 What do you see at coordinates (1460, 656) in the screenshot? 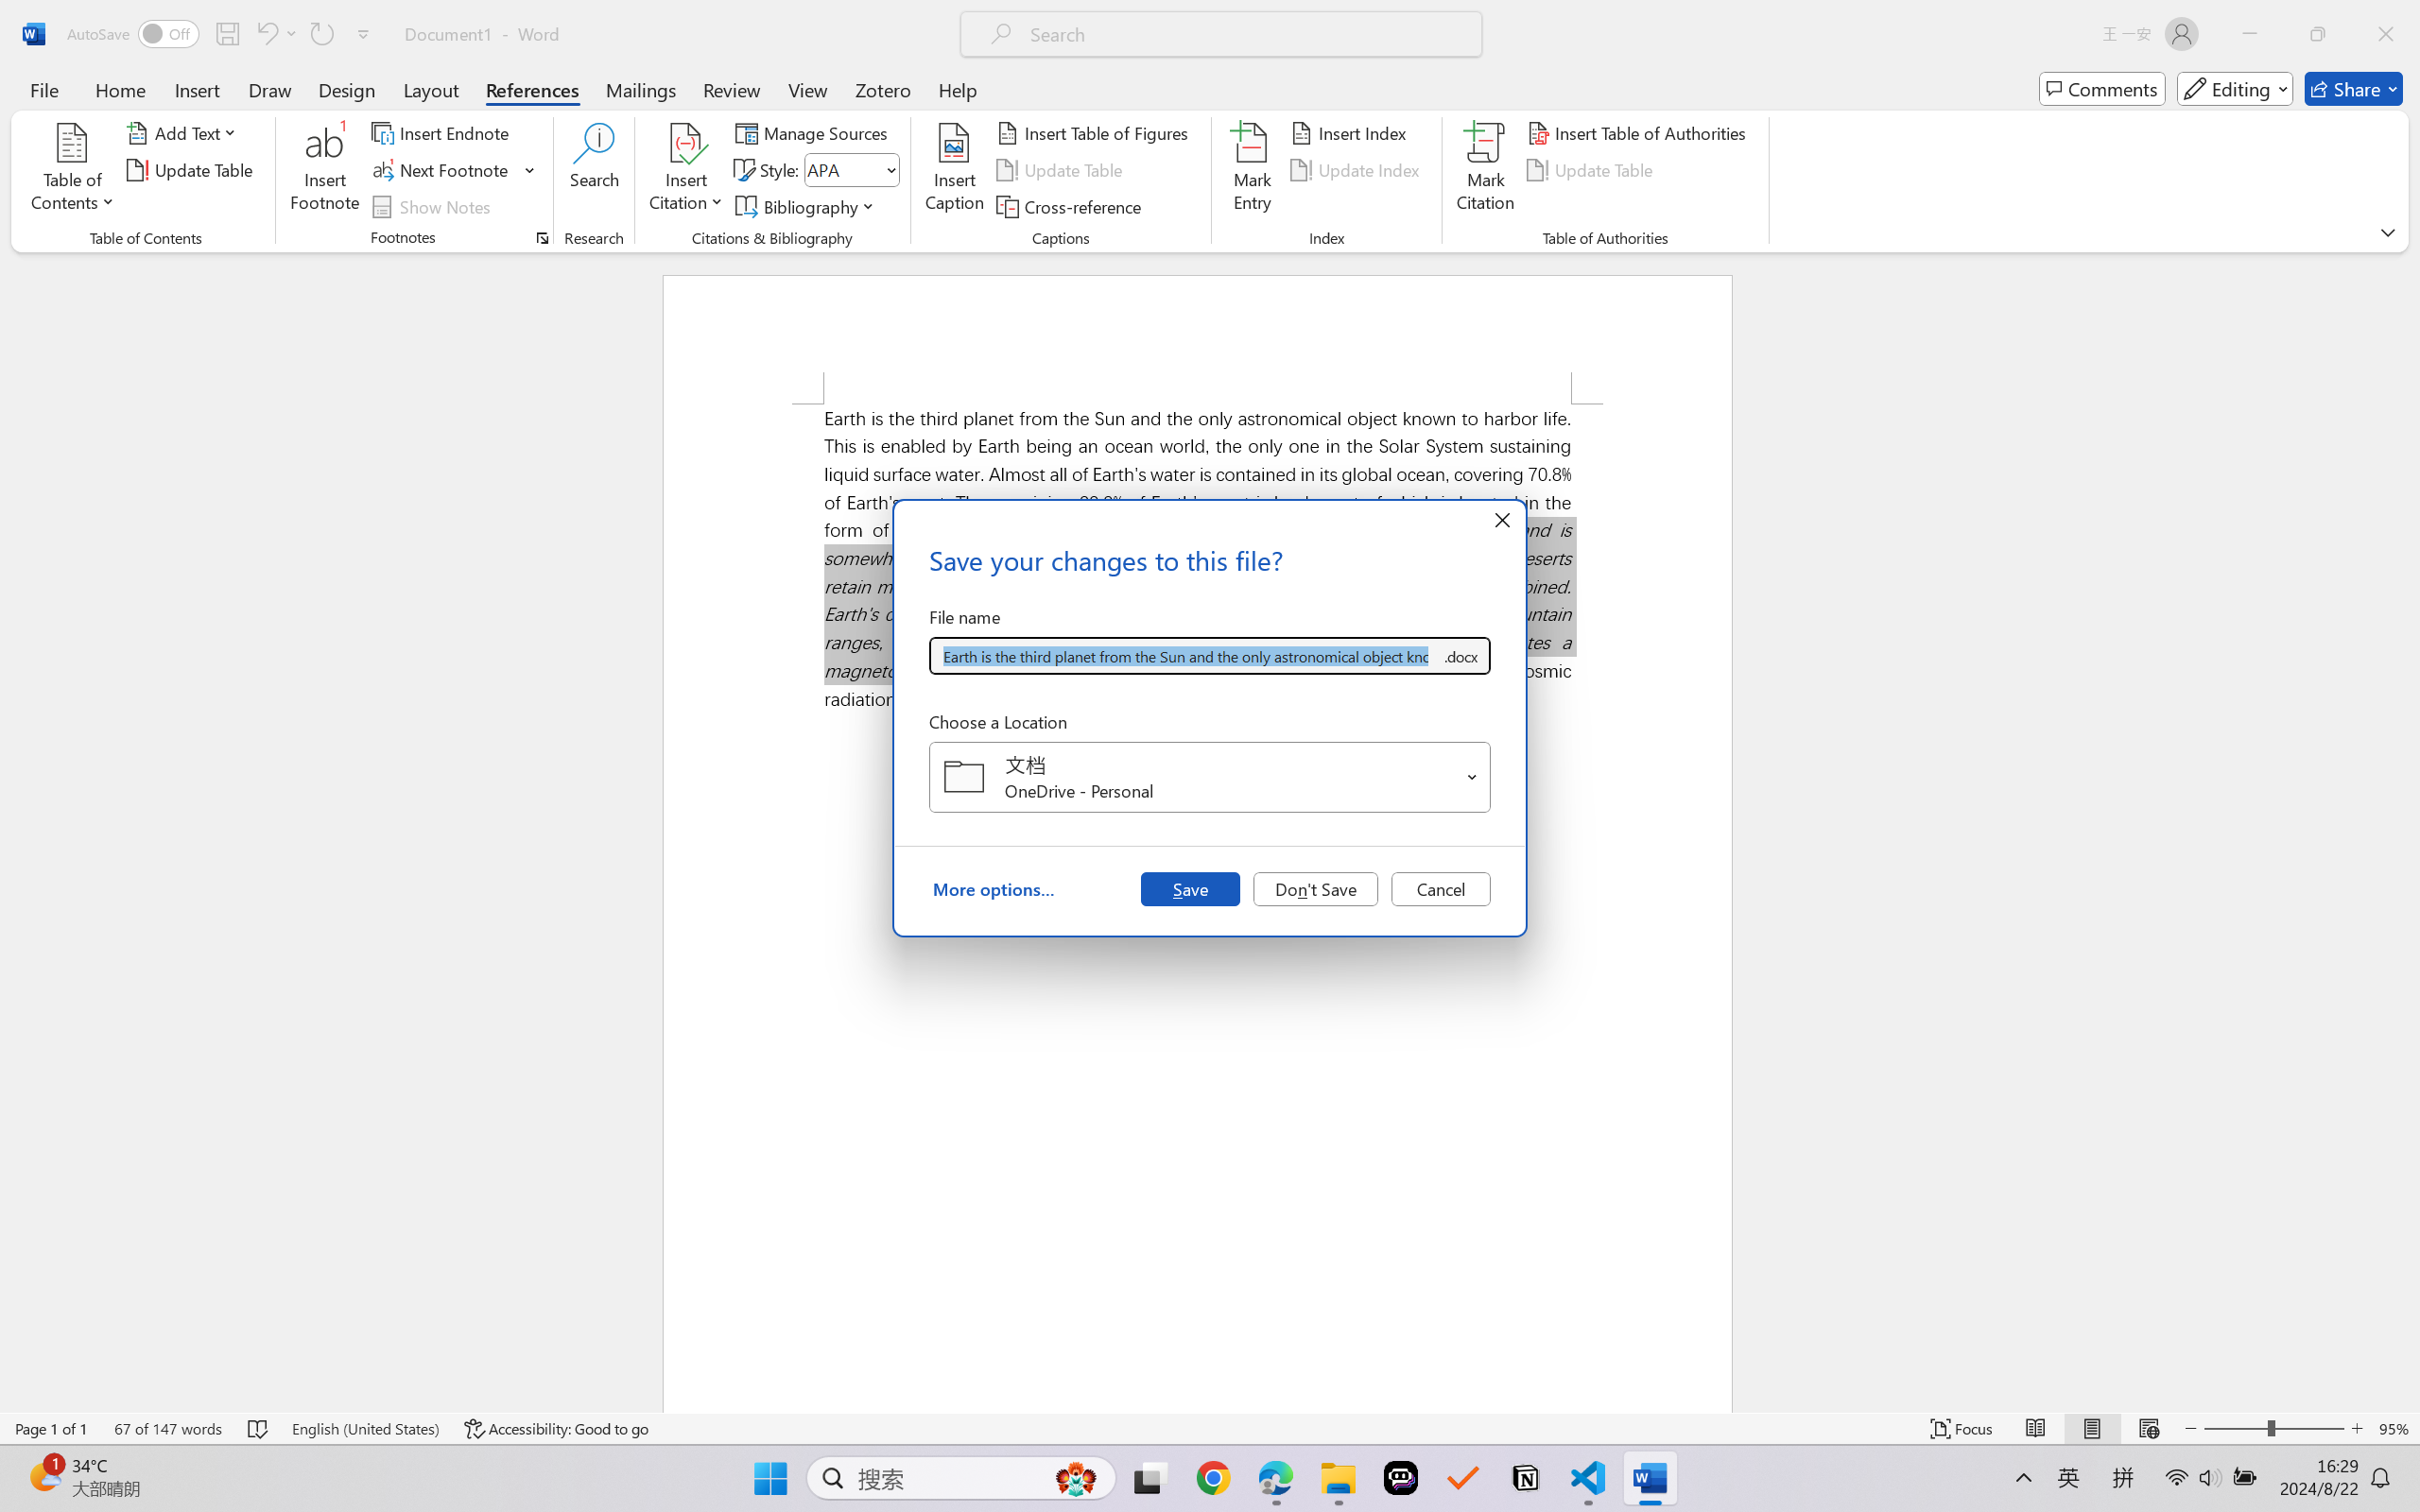
I see `Save as type` at bounding box center [1460, 656].